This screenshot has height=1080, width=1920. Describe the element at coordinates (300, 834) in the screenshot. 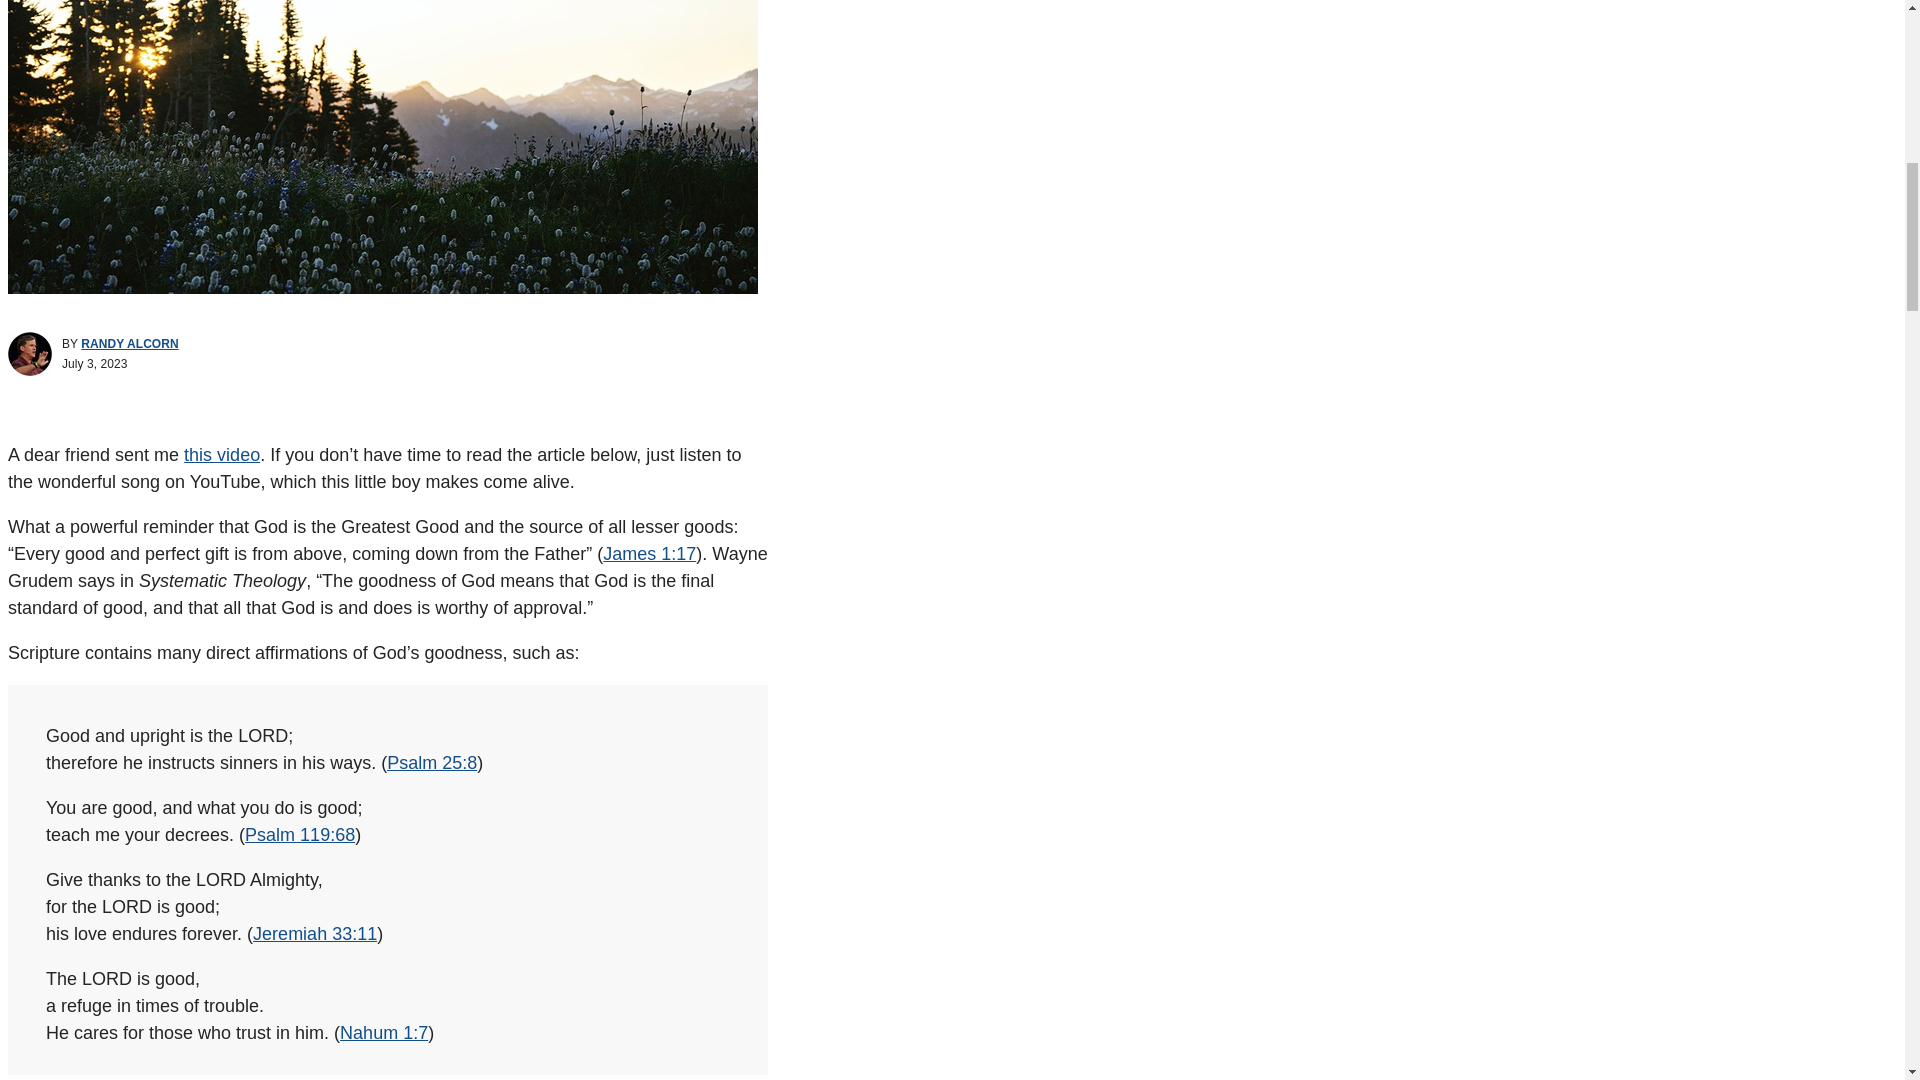

I see `Psalm 119:68` at that location.